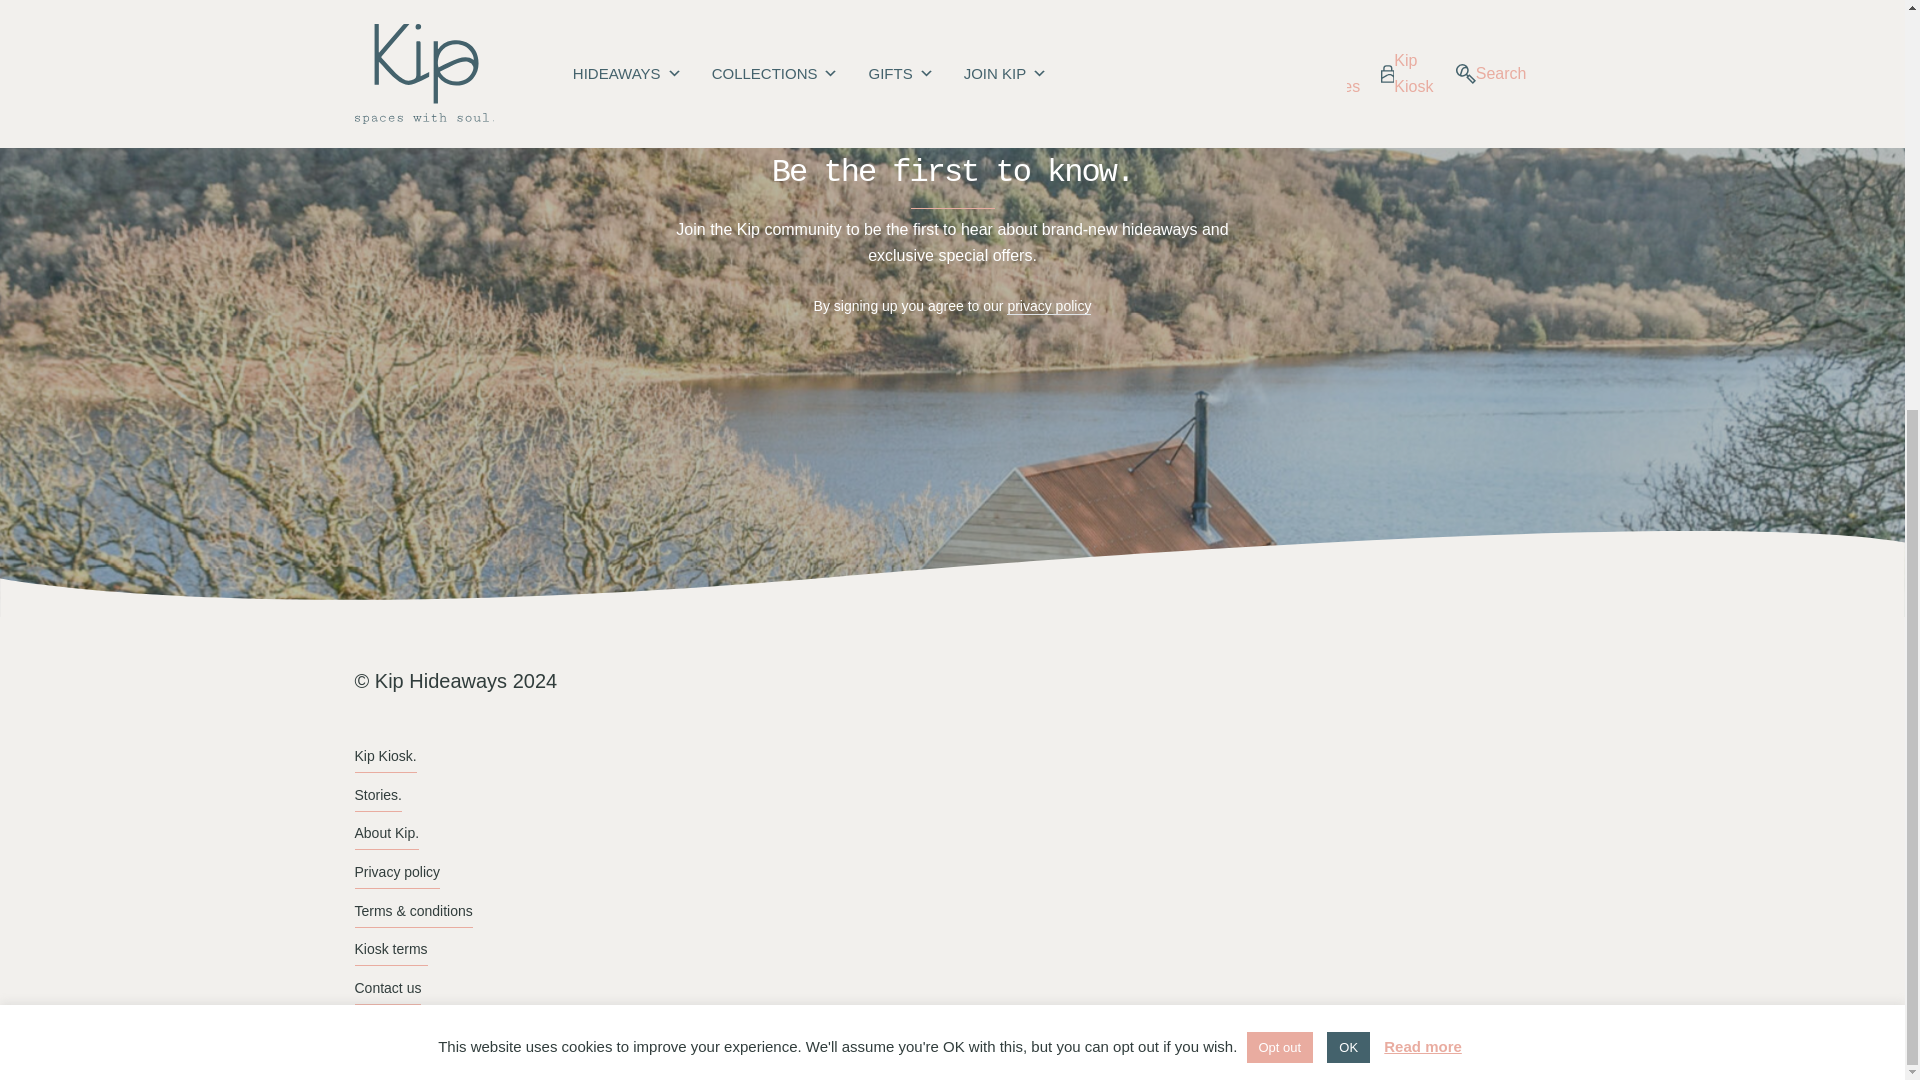 This screenshot has height=1080, width=1920. Describe the element at coordinates (386, 832) in the screenshot. I see `About Kip.` at that location.